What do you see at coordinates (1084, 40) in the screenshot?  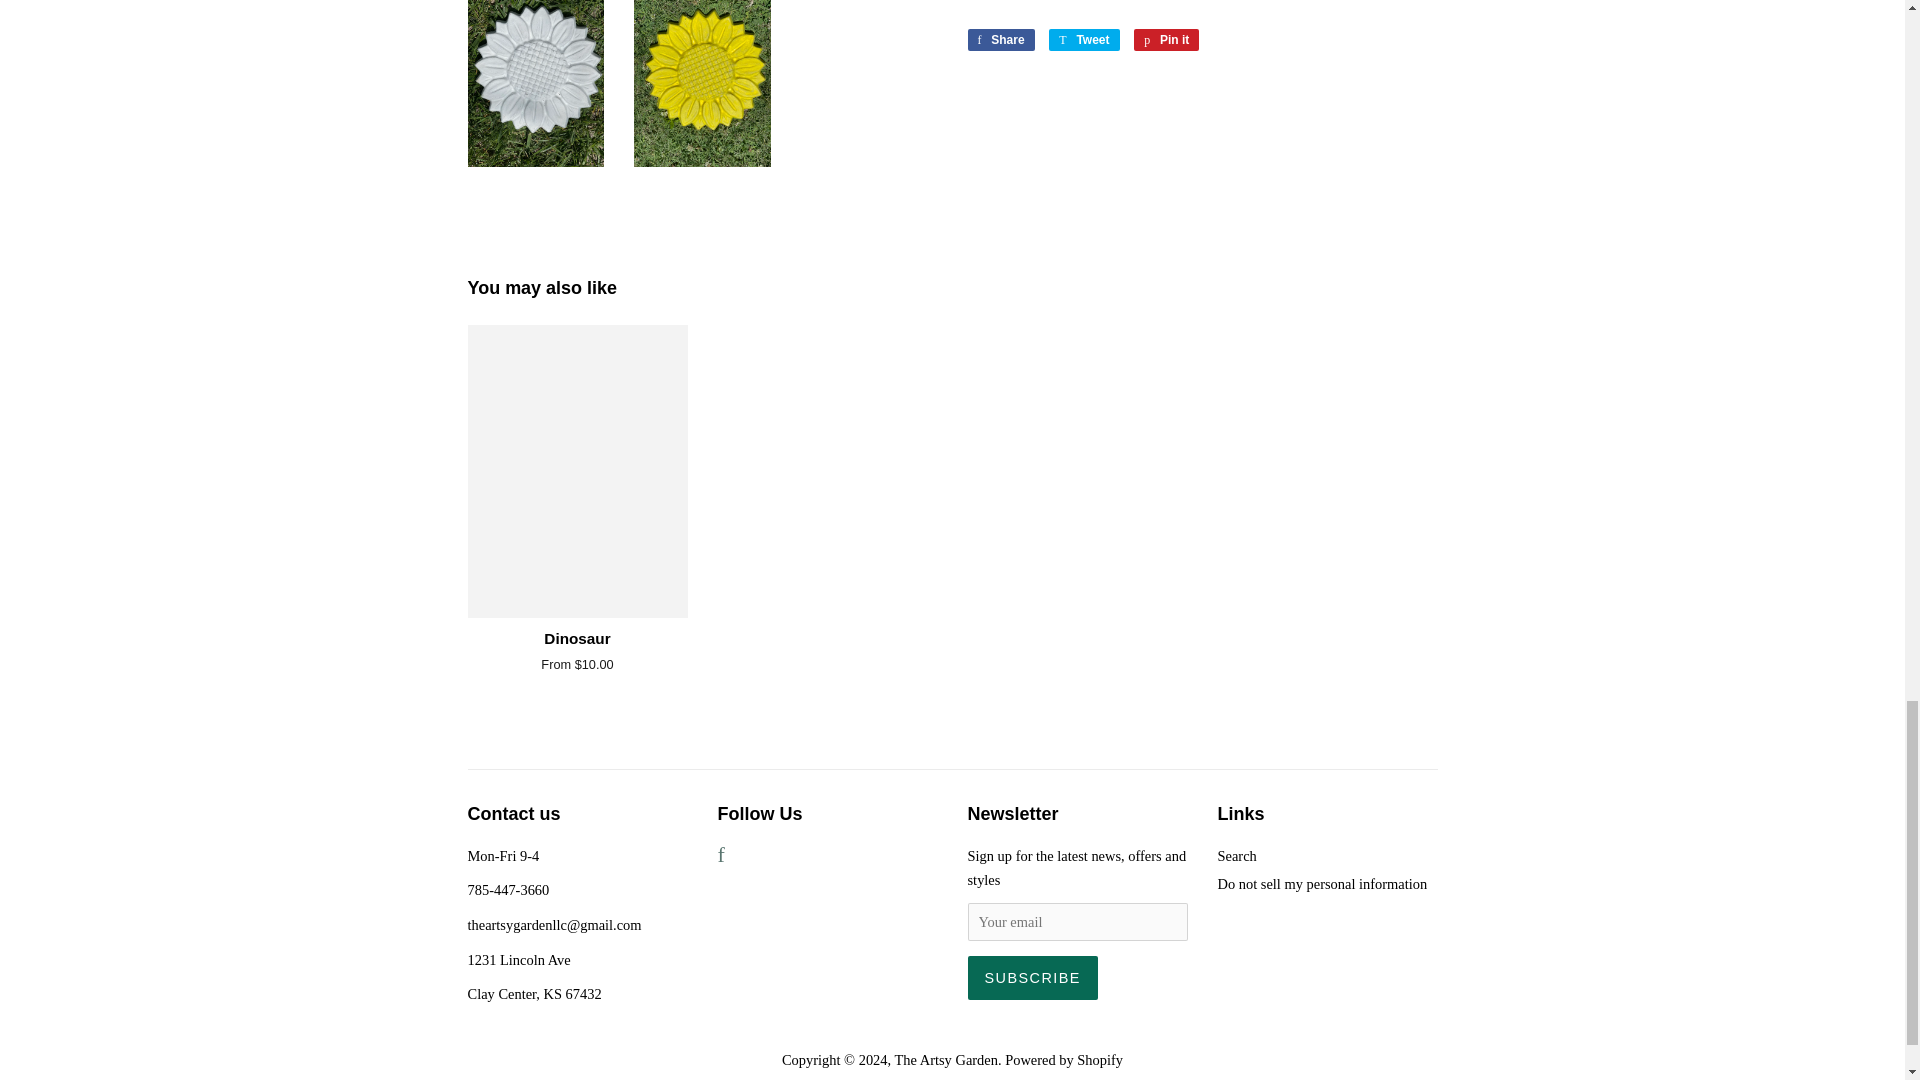 I see `Tweet on Twitter` at bounding box center [1084, 40].